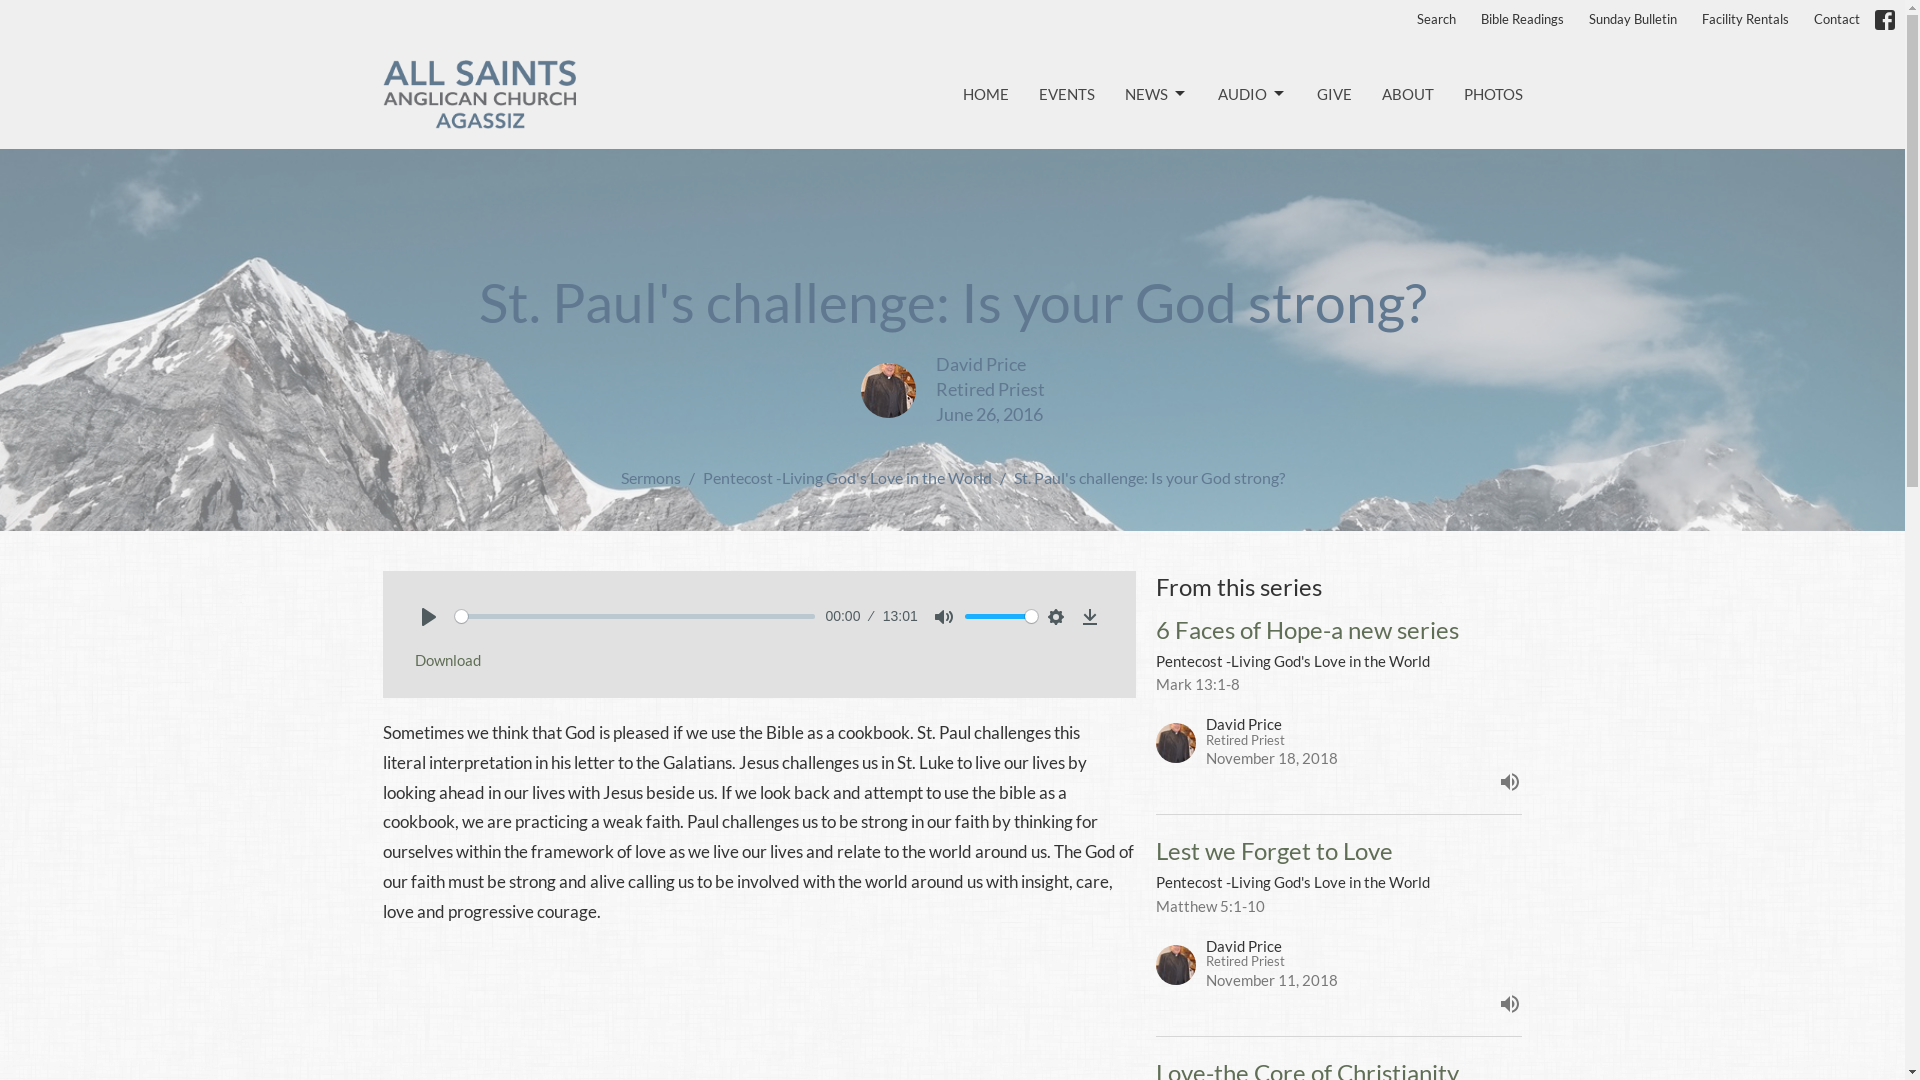 This screenshot has height=1080, width=1920. I want to click on HOME, so click(985, 94).